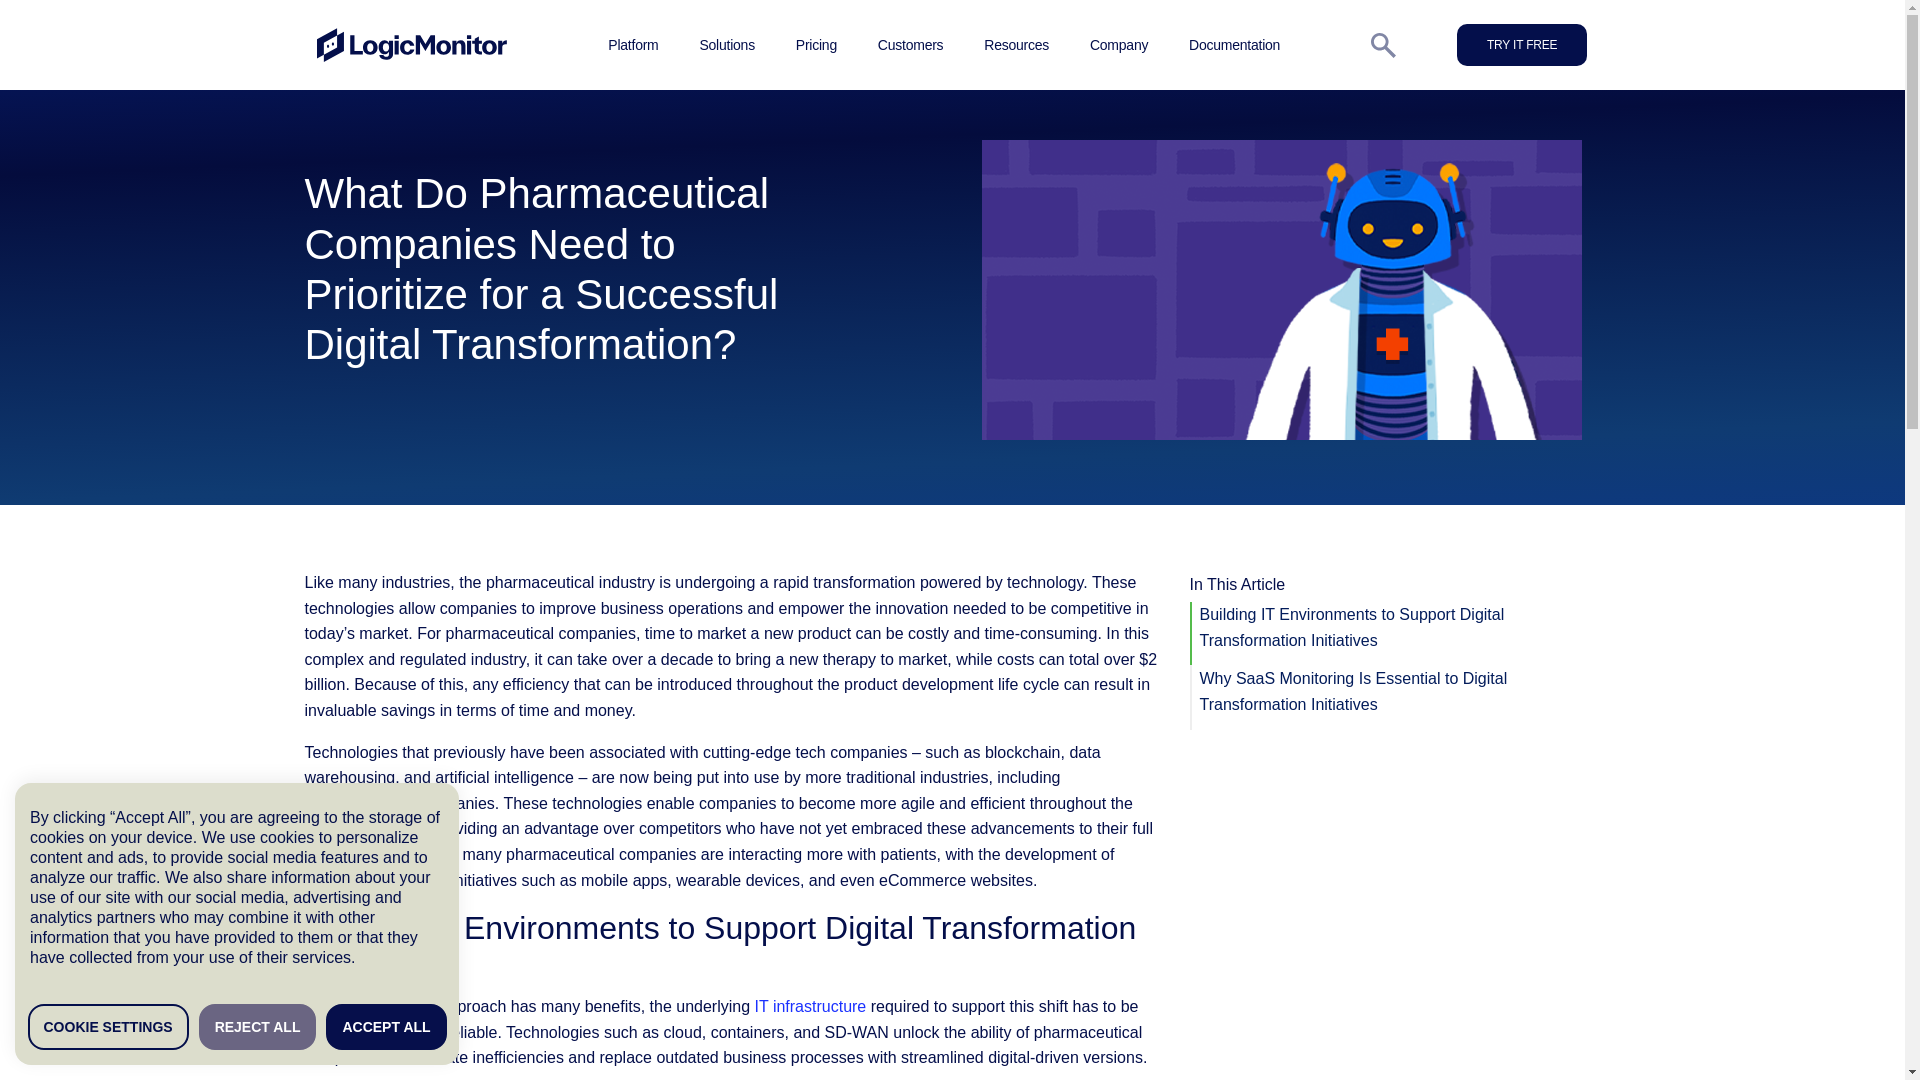 The width and height of the screenshot is (1920, 1080). Describe the element at coordinates (910, 44) in the screenshot. I see `Customers` at that location.